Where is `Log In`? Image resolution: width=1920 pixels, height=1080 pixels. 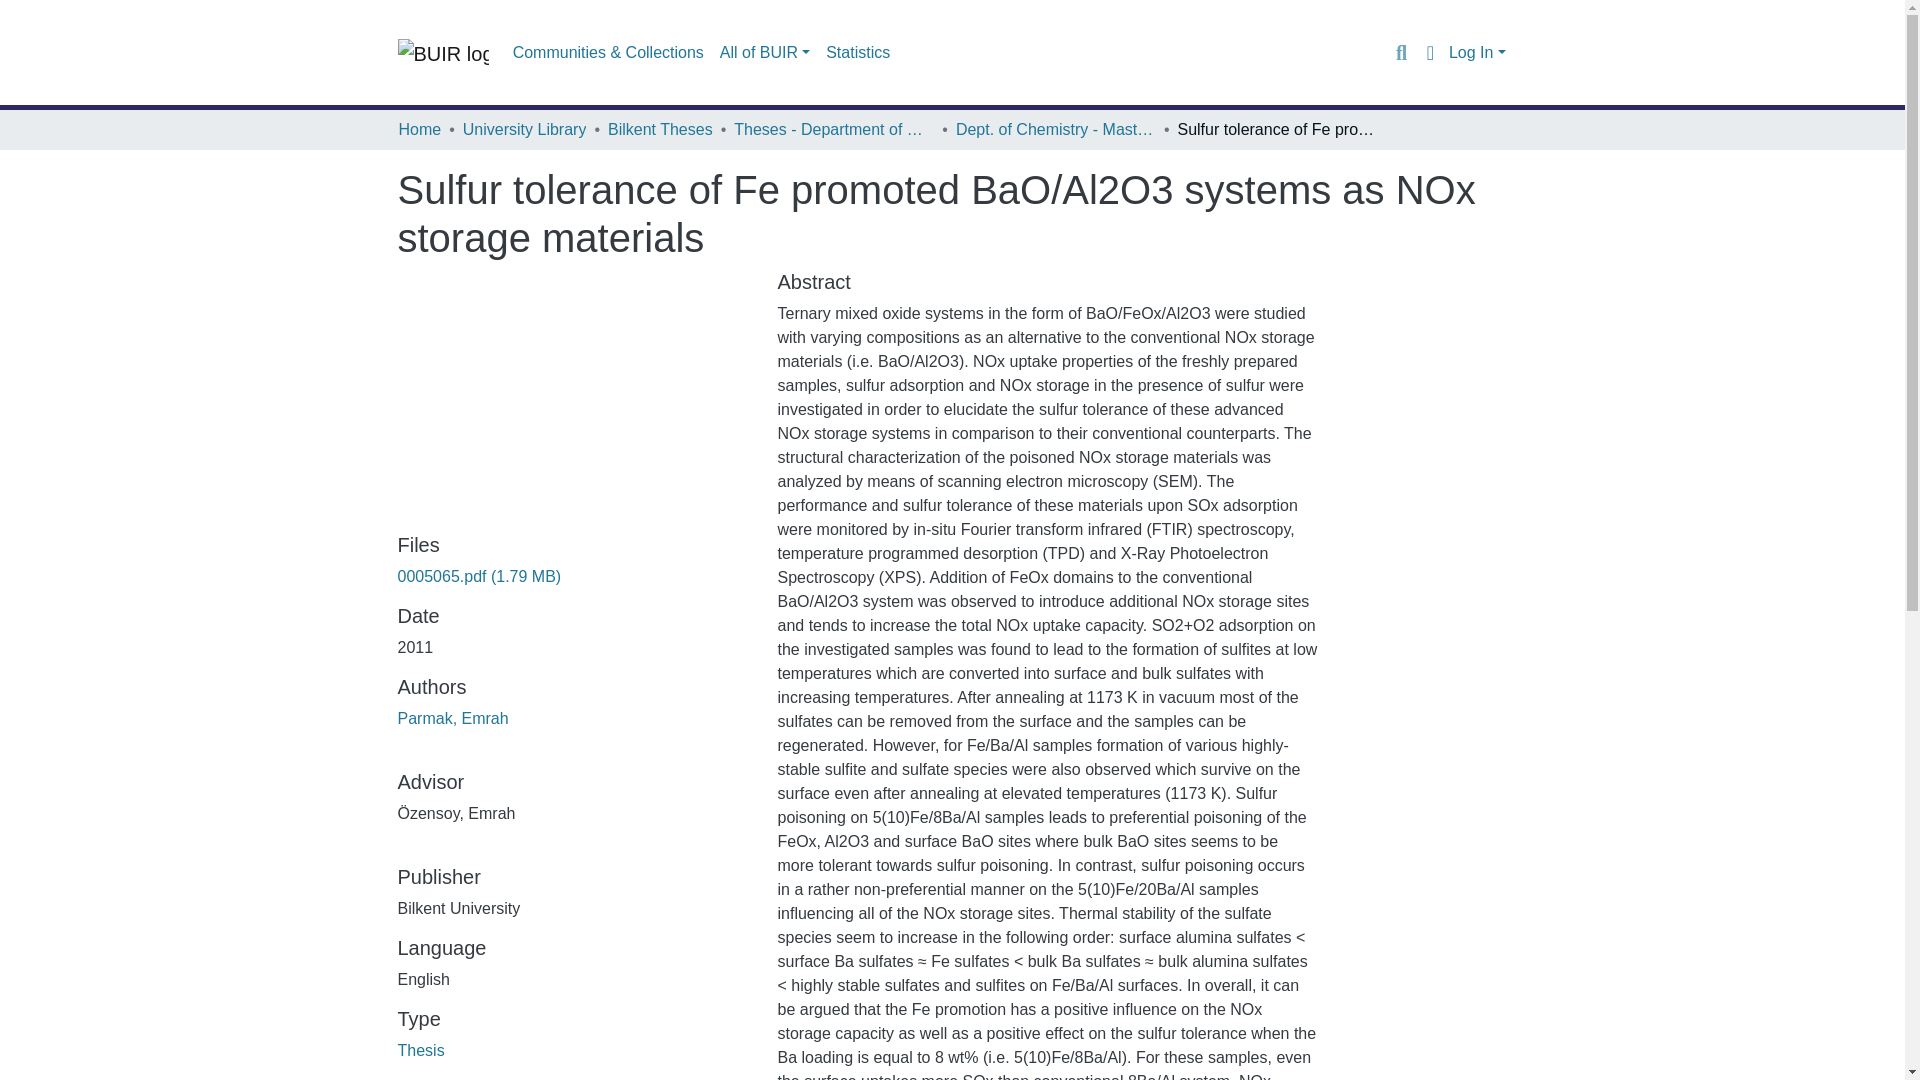 Log In is located at coordinates (1477, 52).